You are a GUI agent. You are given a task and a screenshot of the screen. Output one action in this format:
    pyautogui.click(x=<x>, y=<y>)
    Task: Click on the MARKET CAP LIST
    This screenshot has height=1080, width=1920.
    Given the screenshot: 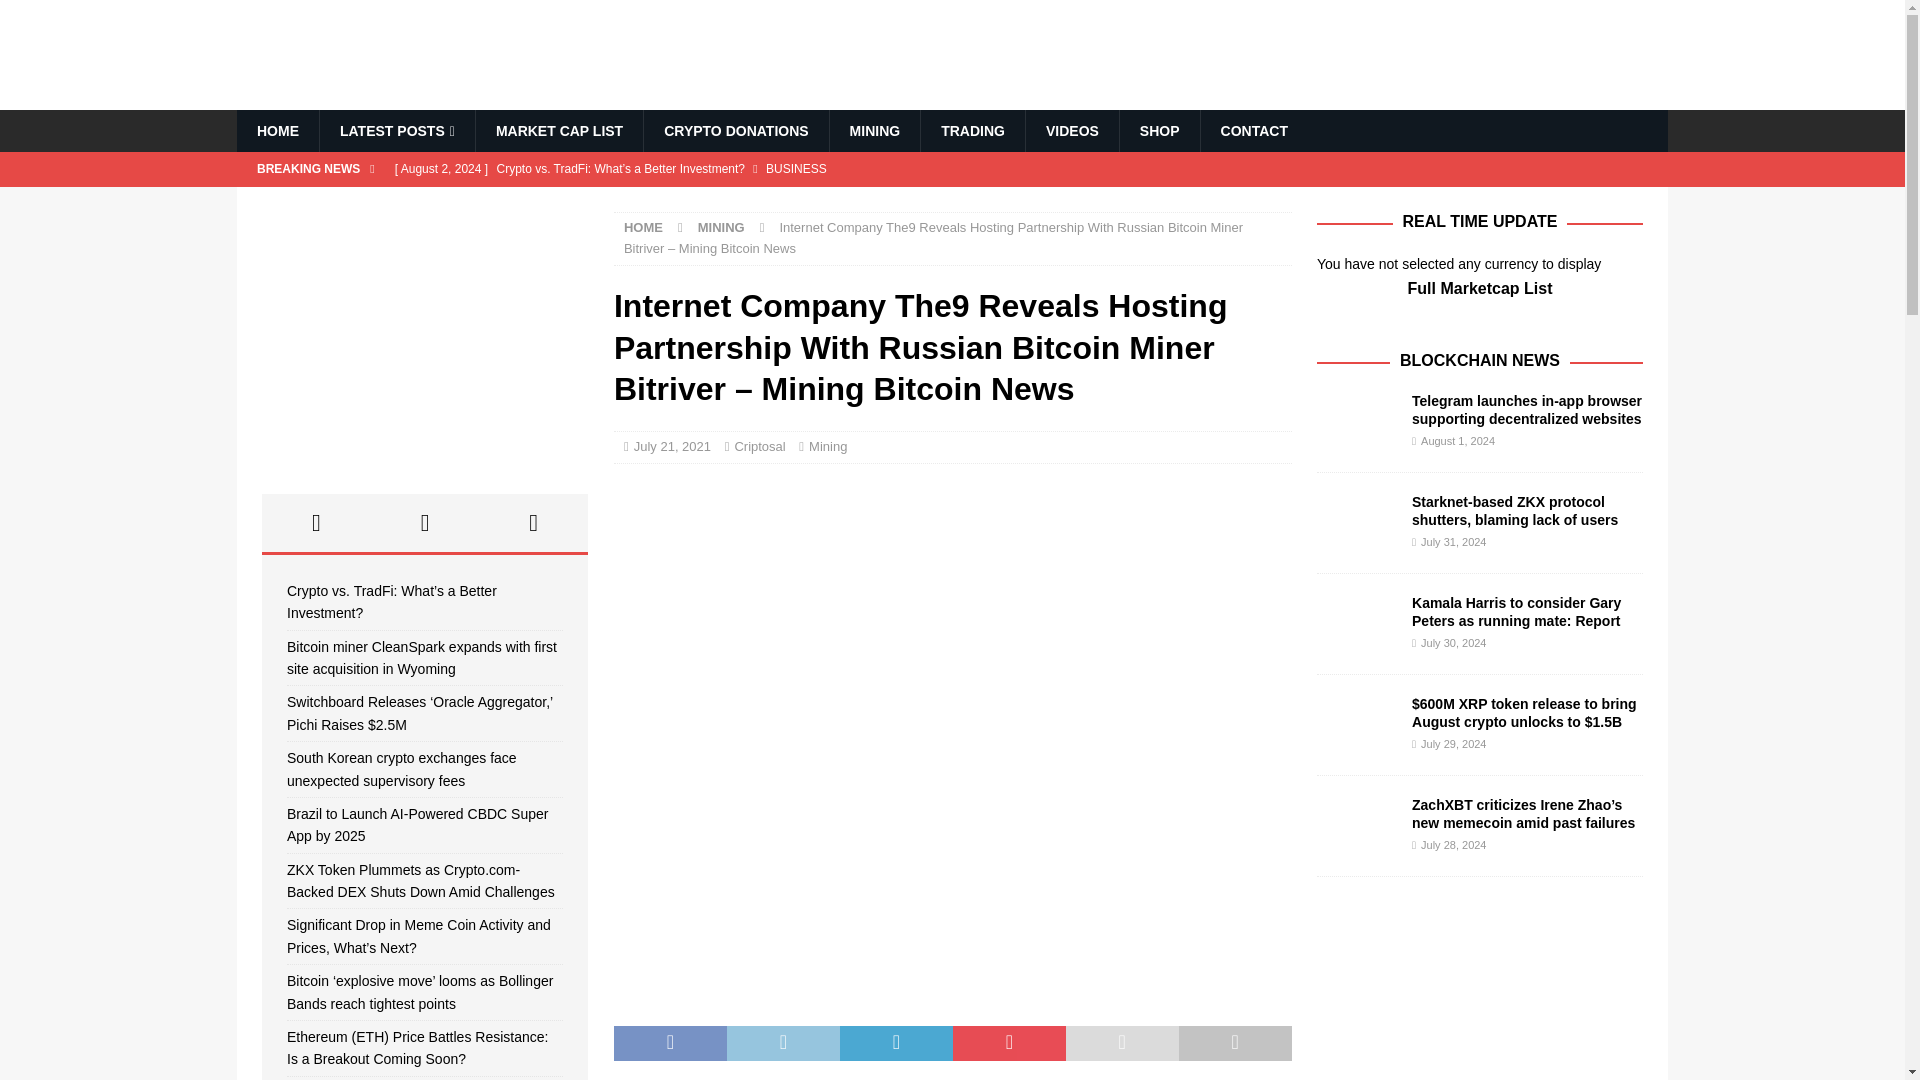 What is the action you would take?
    pyautogui.click(x=558, y=131)
    